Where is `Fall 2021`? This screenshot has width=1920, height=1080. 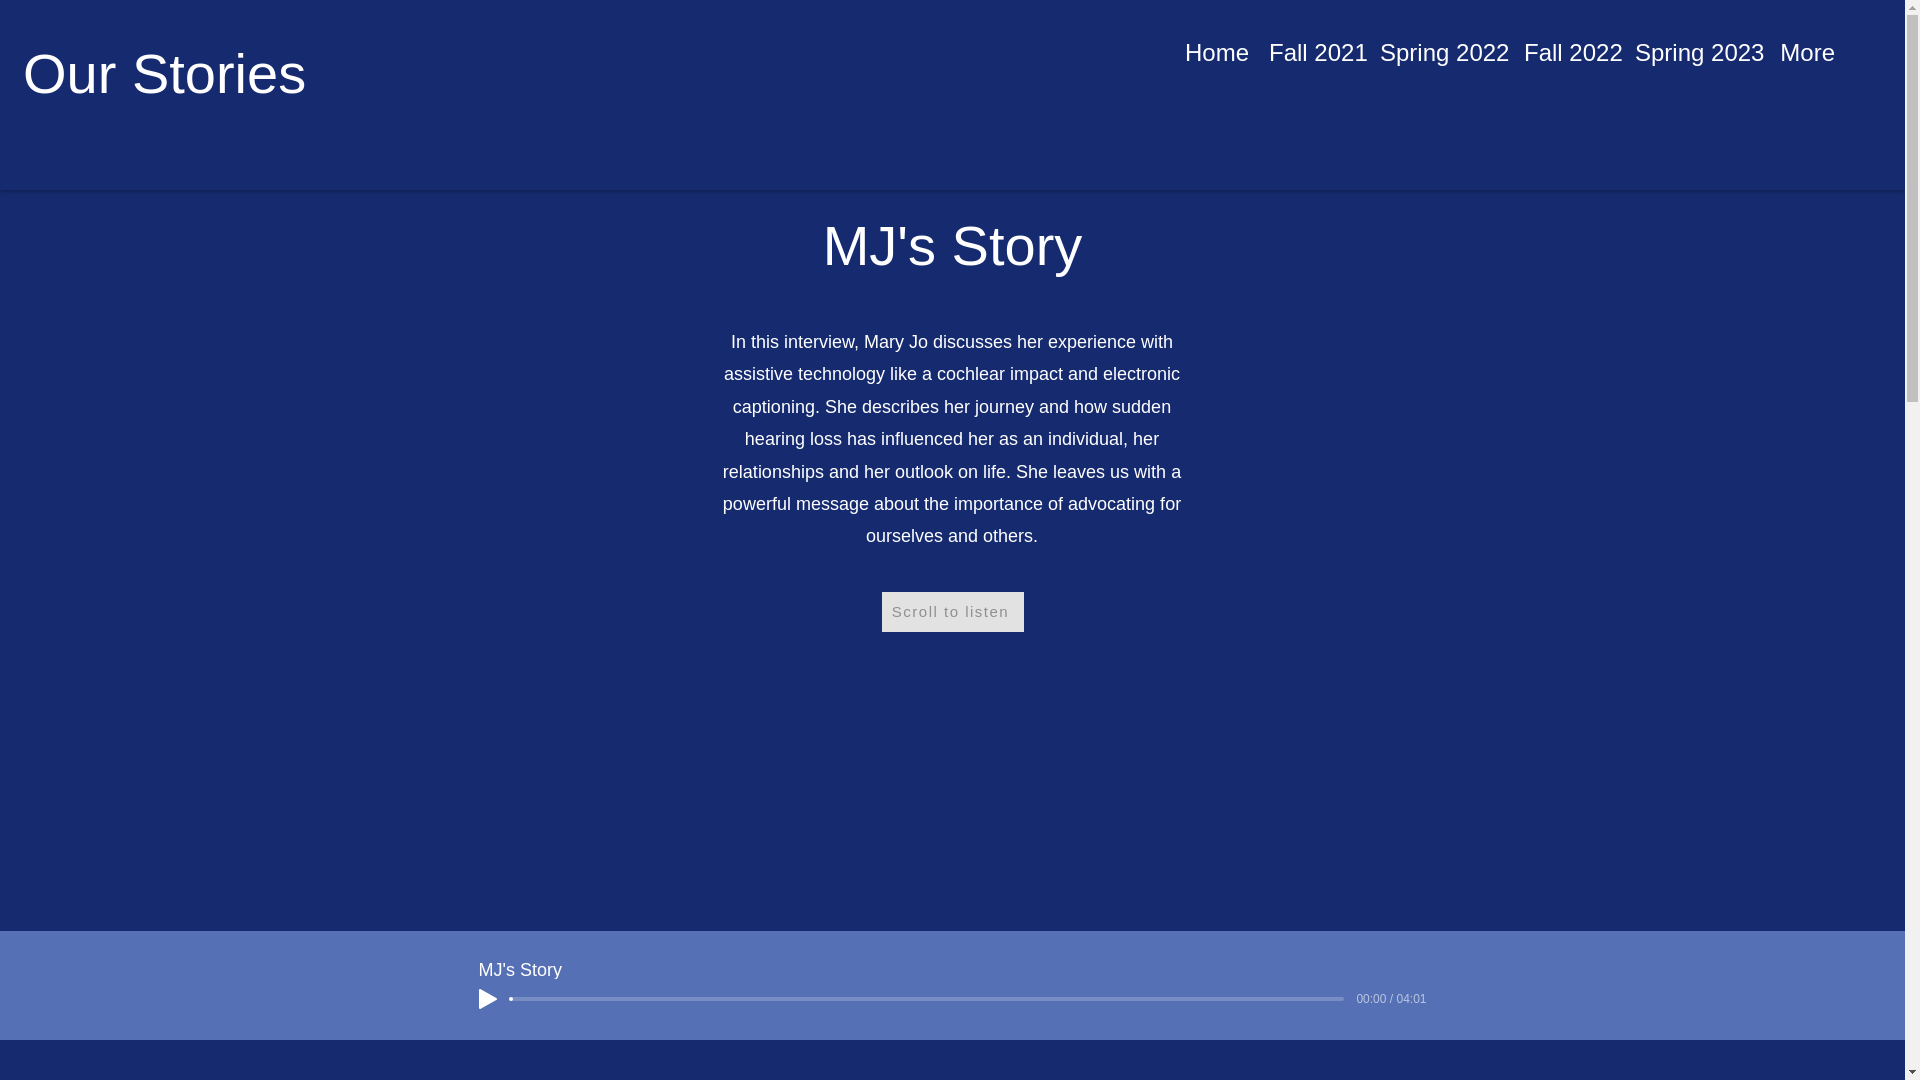
Fall 2021 is located at coordinates (1314, 46).